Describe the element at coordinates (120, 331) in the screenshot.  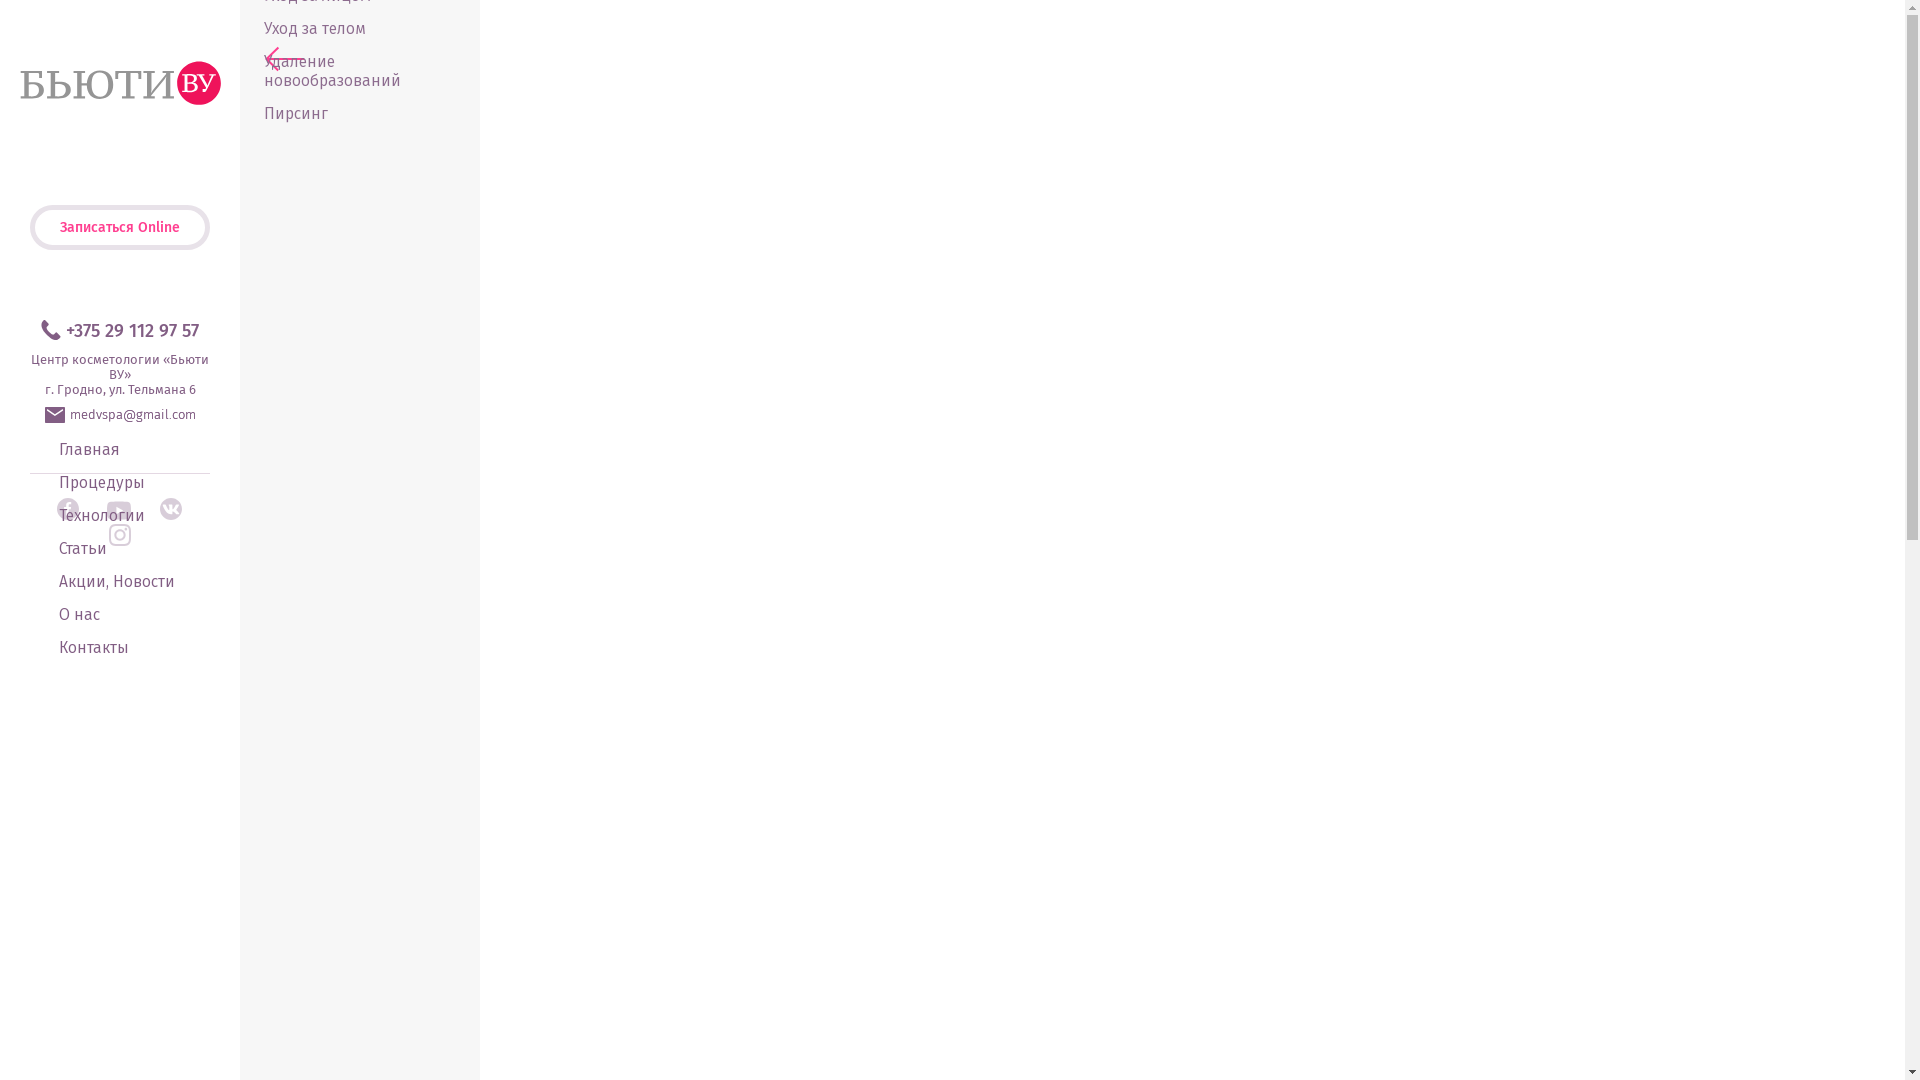
I see `+375 29 112 97 57` at that location.